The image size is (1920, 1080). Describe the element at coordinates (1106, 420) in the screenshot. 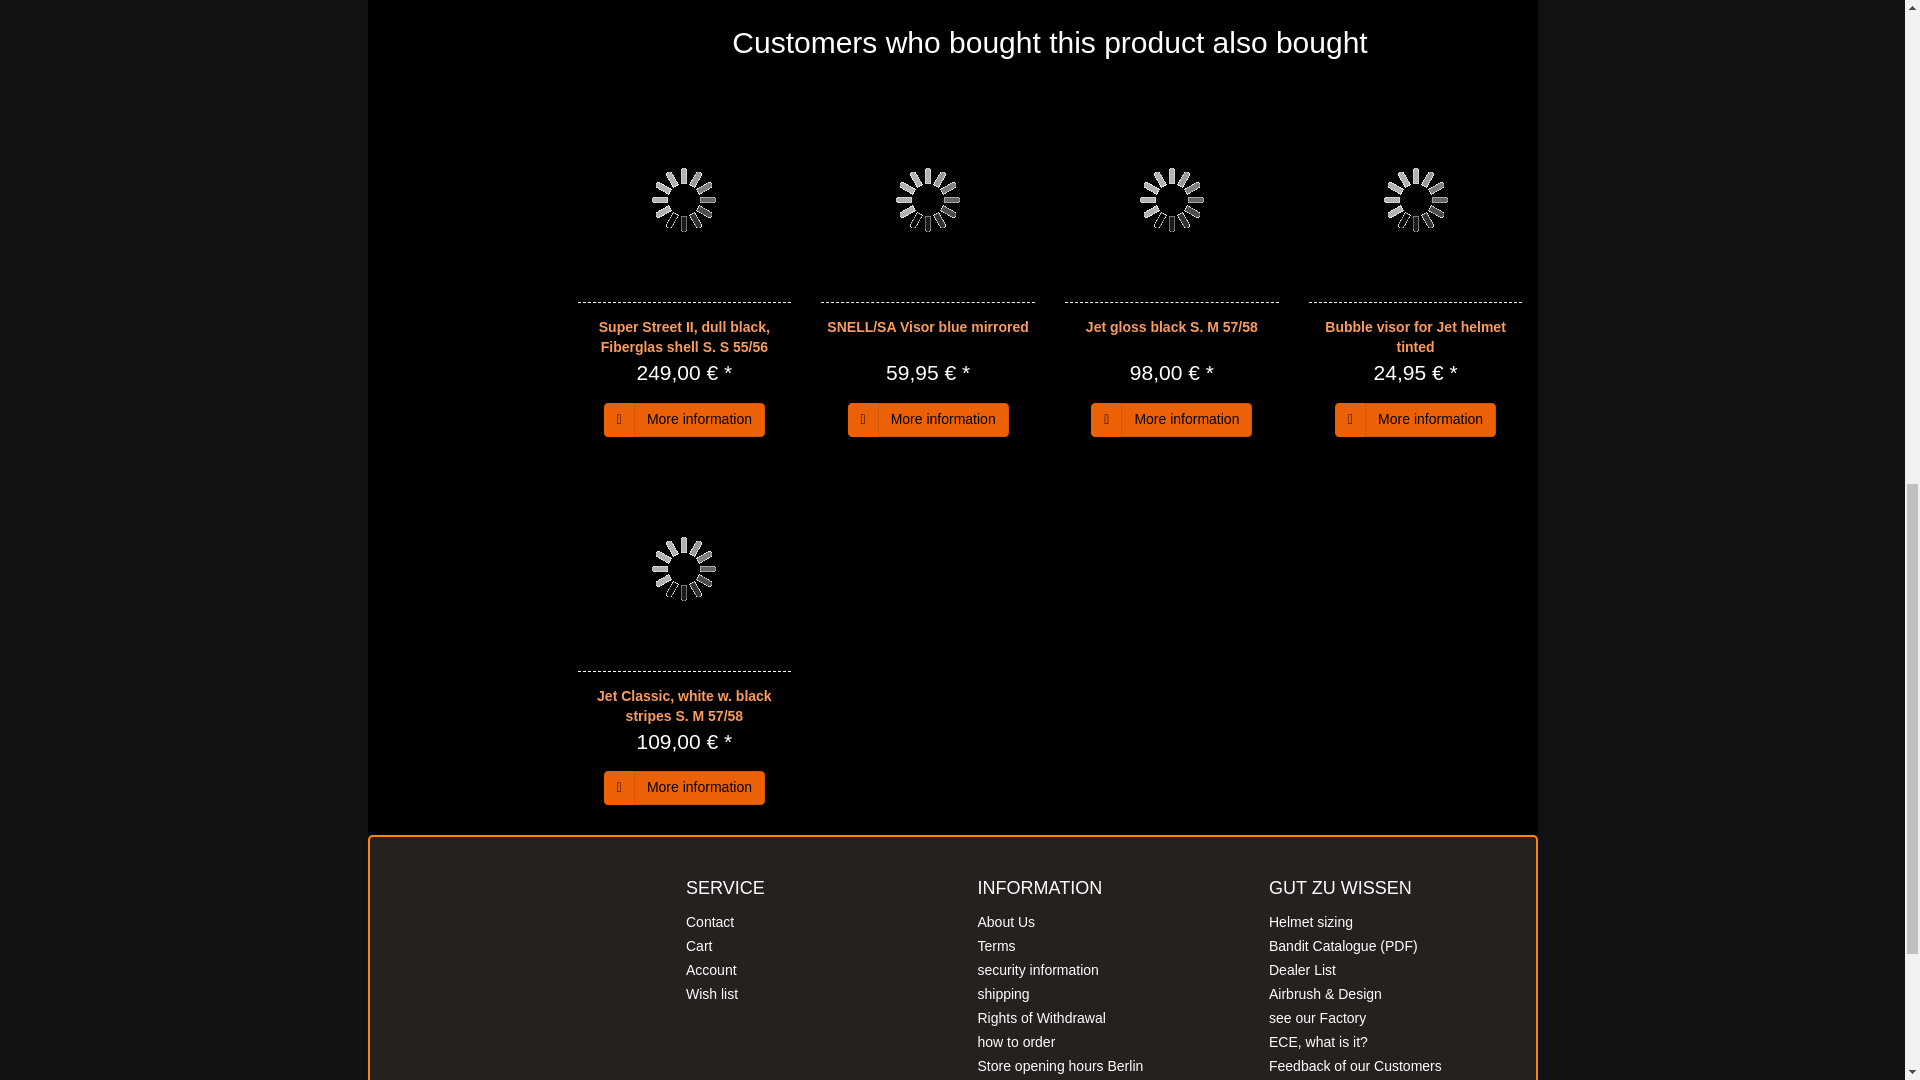

I see `To cart` at that location.